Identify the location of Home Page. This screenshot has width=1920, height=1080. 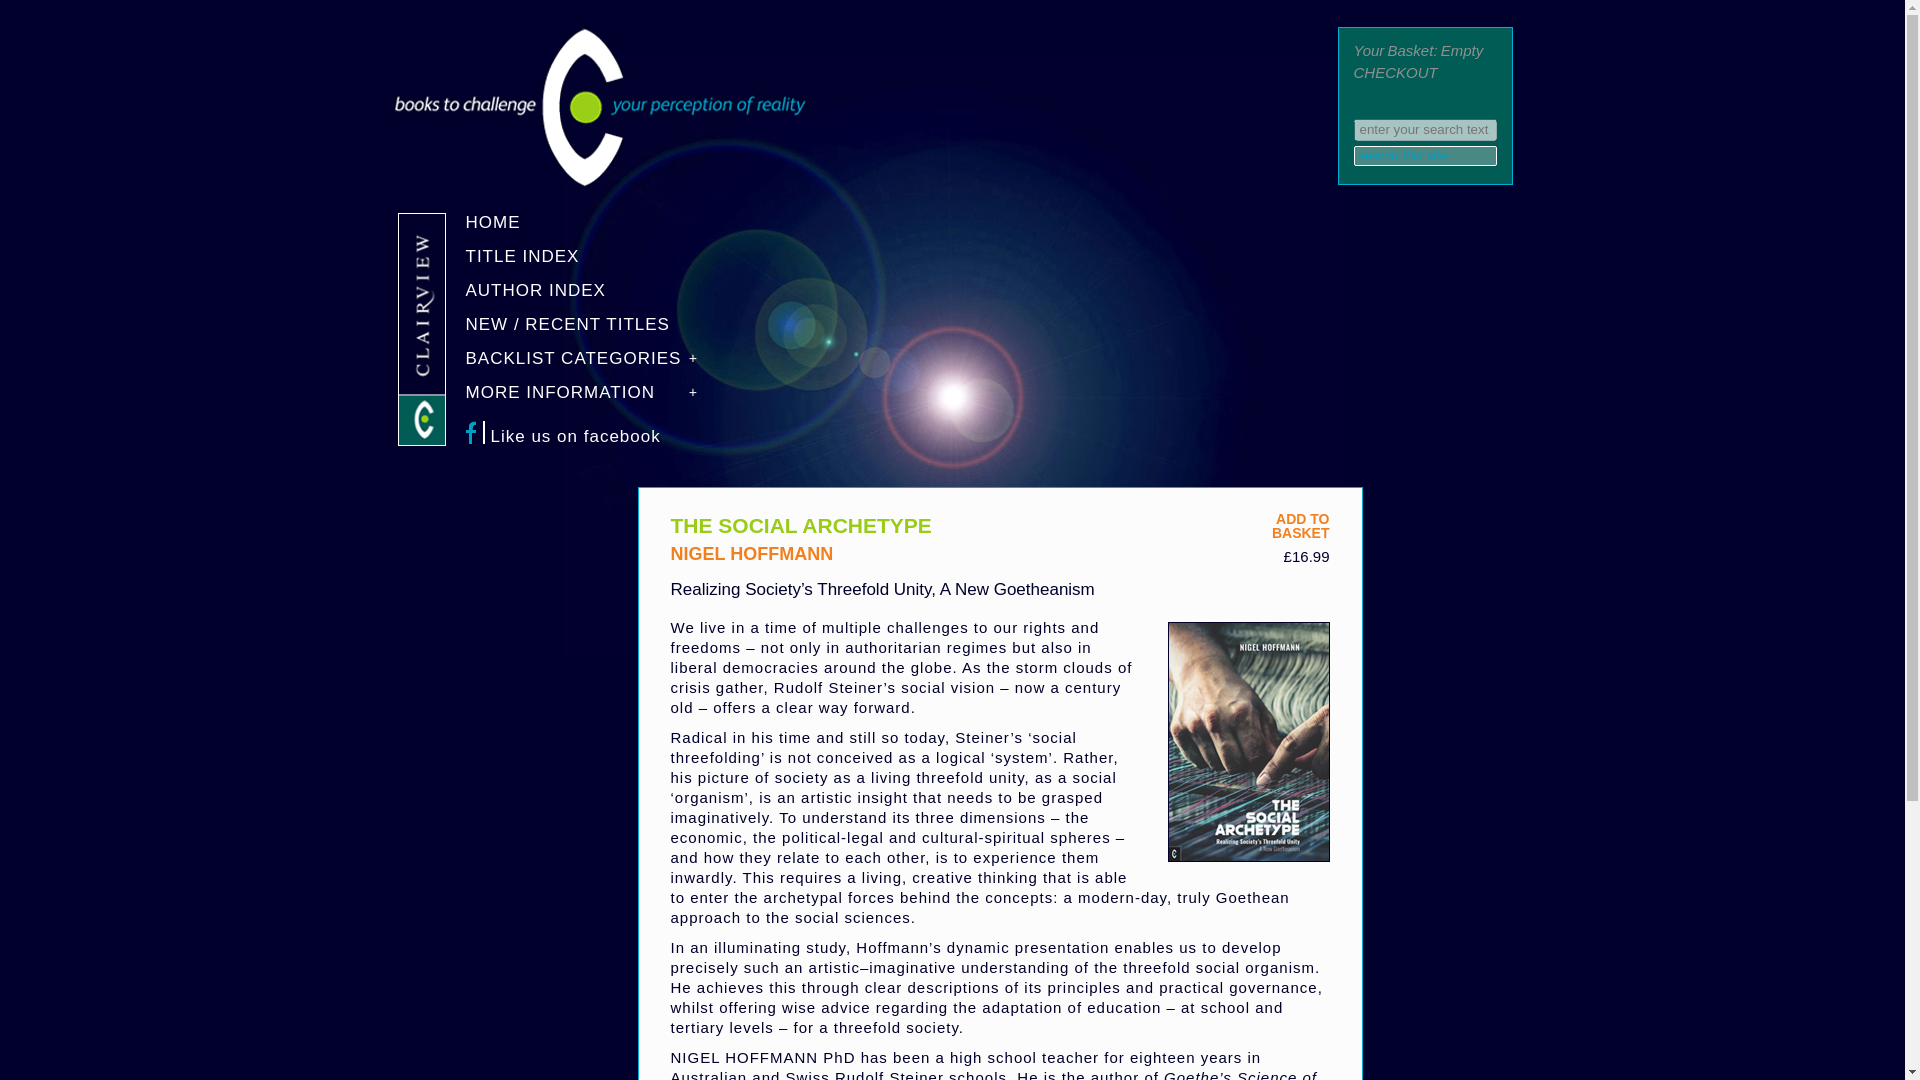
(598, 182).